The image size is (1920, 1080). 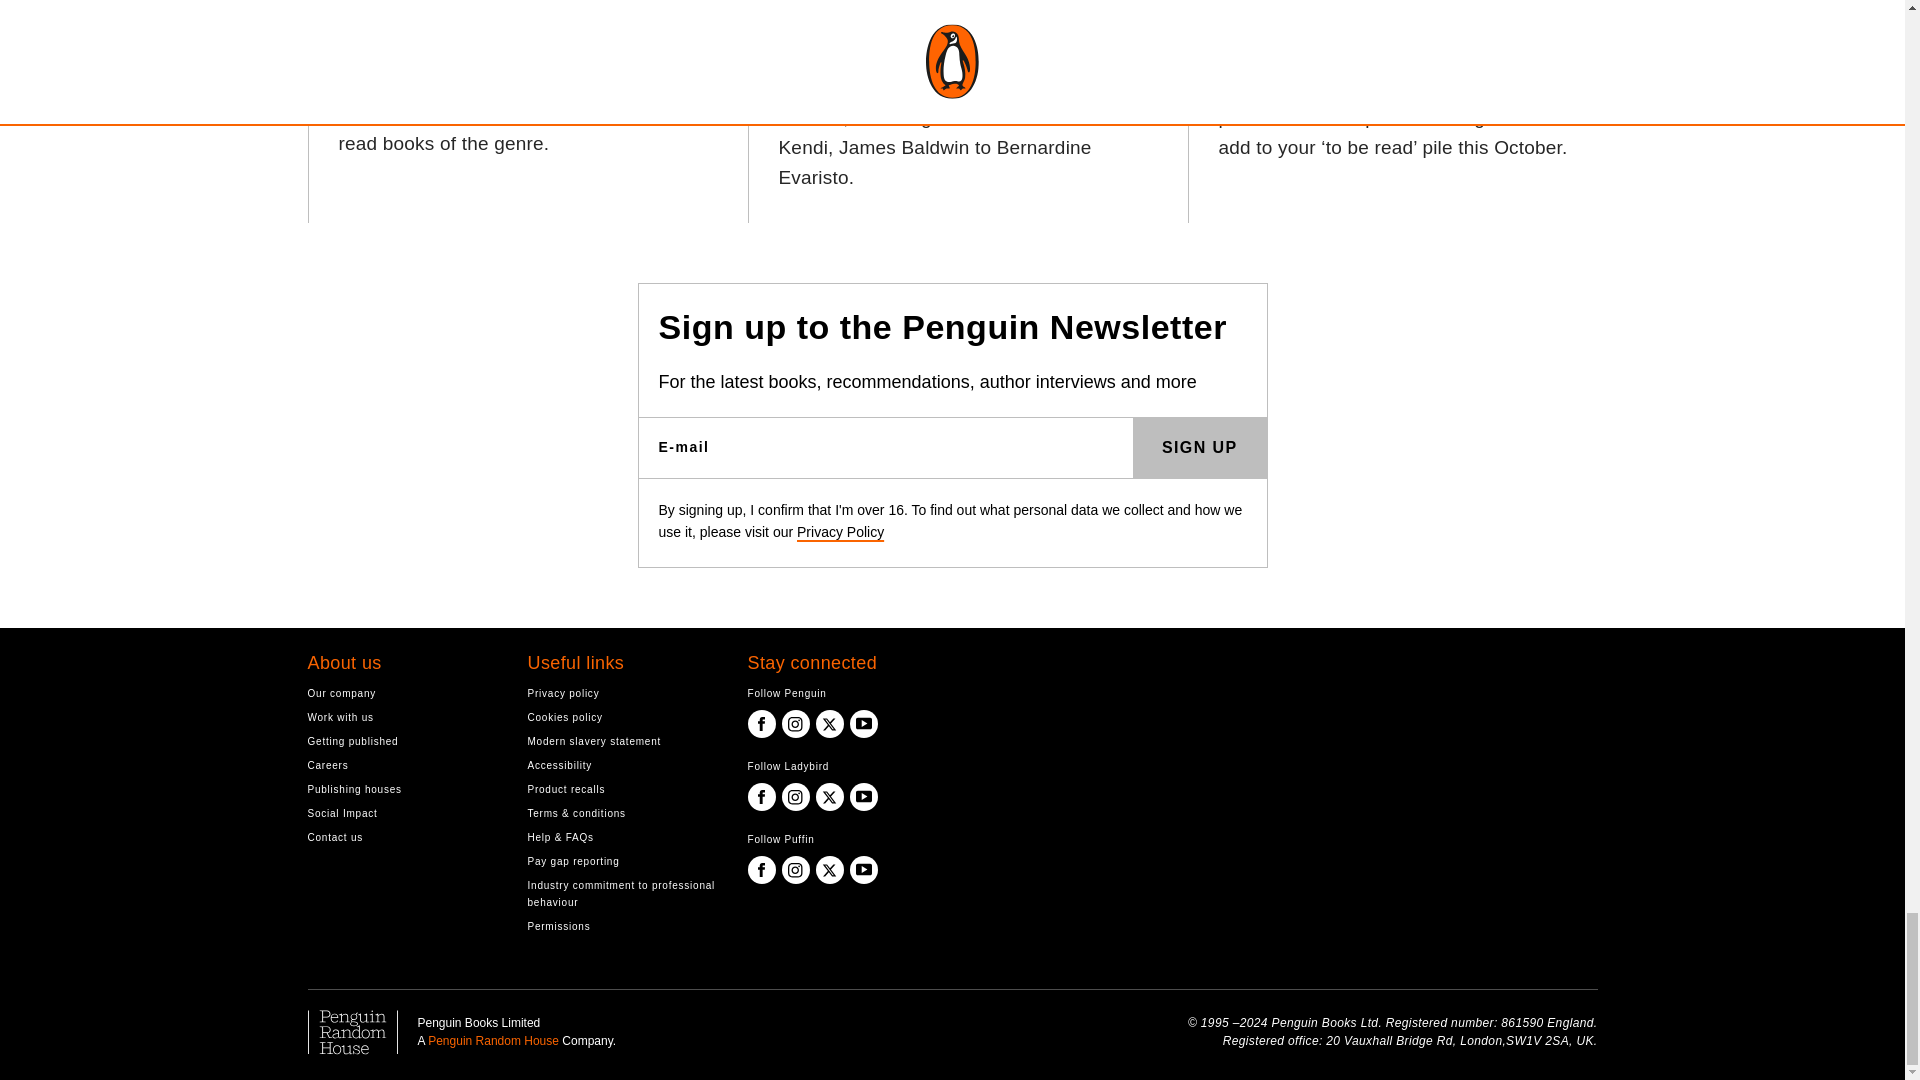 What do you see at coordinates (1200, 448) in the screenshot?
I see `SIGN UP` at bounding box center [1200, 448].